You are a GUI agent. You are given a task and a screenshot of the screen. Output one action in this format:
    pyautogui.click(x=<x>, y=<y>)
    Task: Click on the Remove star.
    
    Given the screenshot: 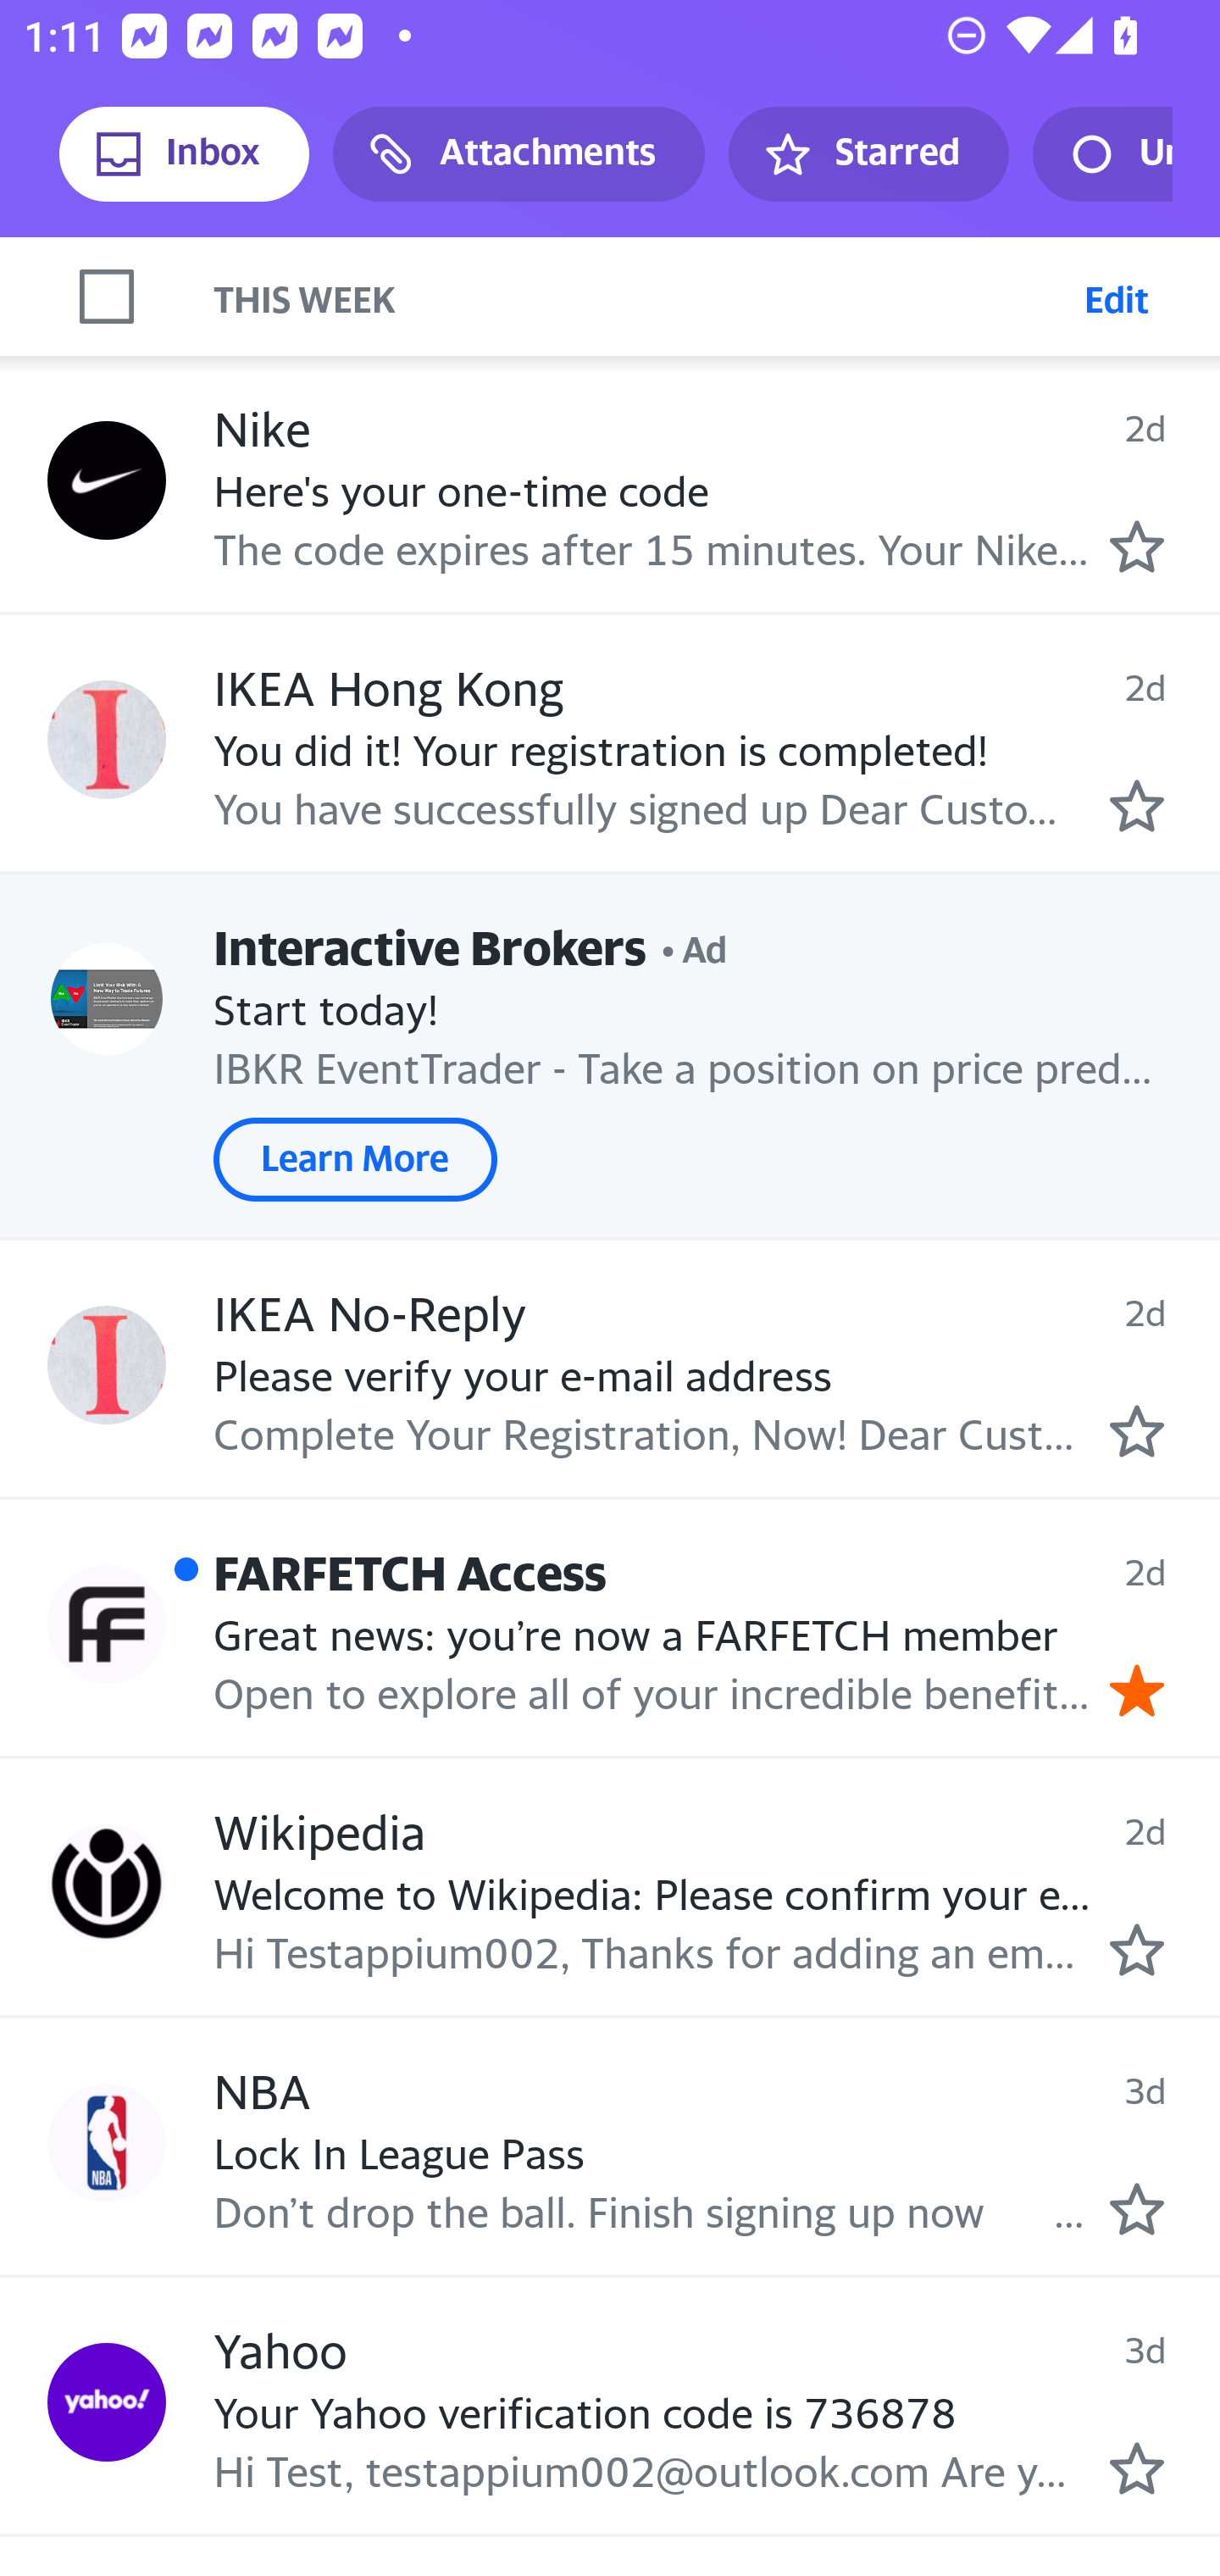 What is the action you would take?
    pyautogui.click(x=1137, y=1690)
    